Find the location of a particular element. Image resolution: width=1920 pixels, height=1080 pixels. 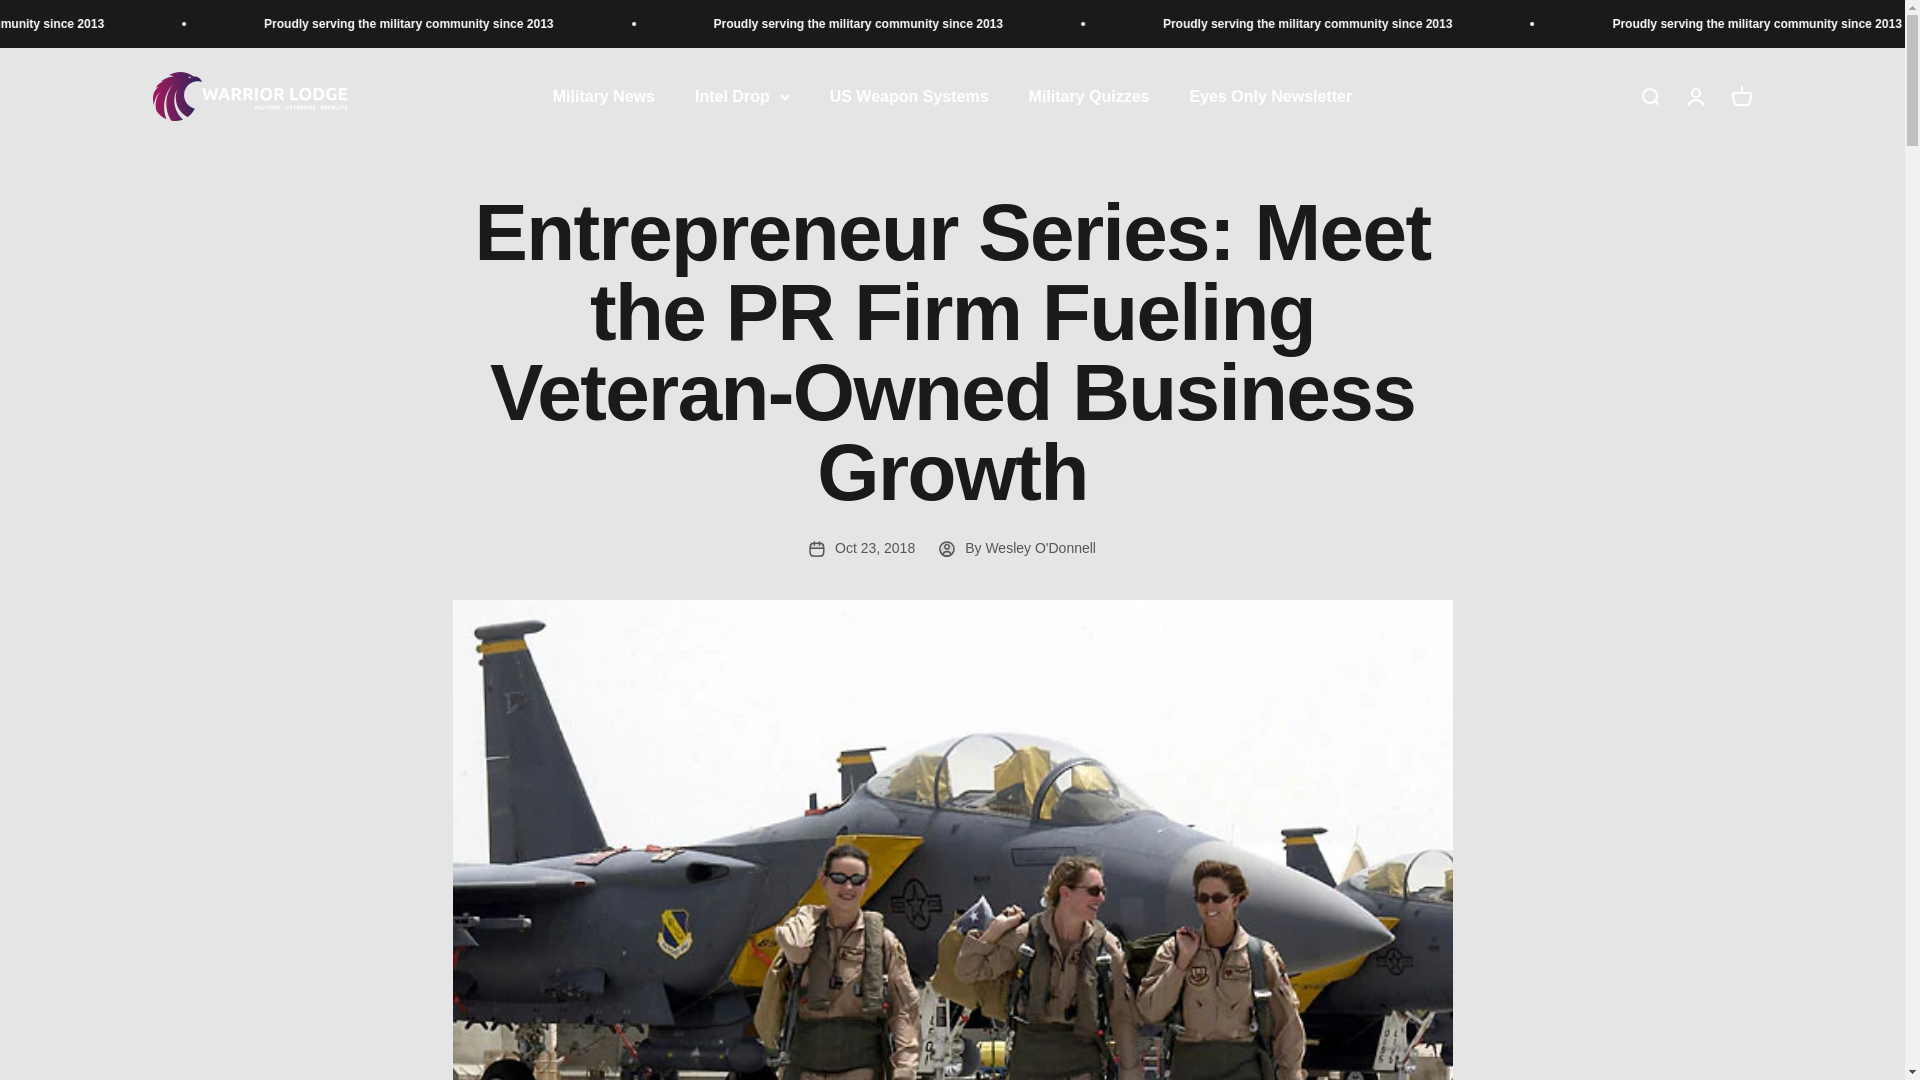

Open account page is located at coordinates (908, 96).